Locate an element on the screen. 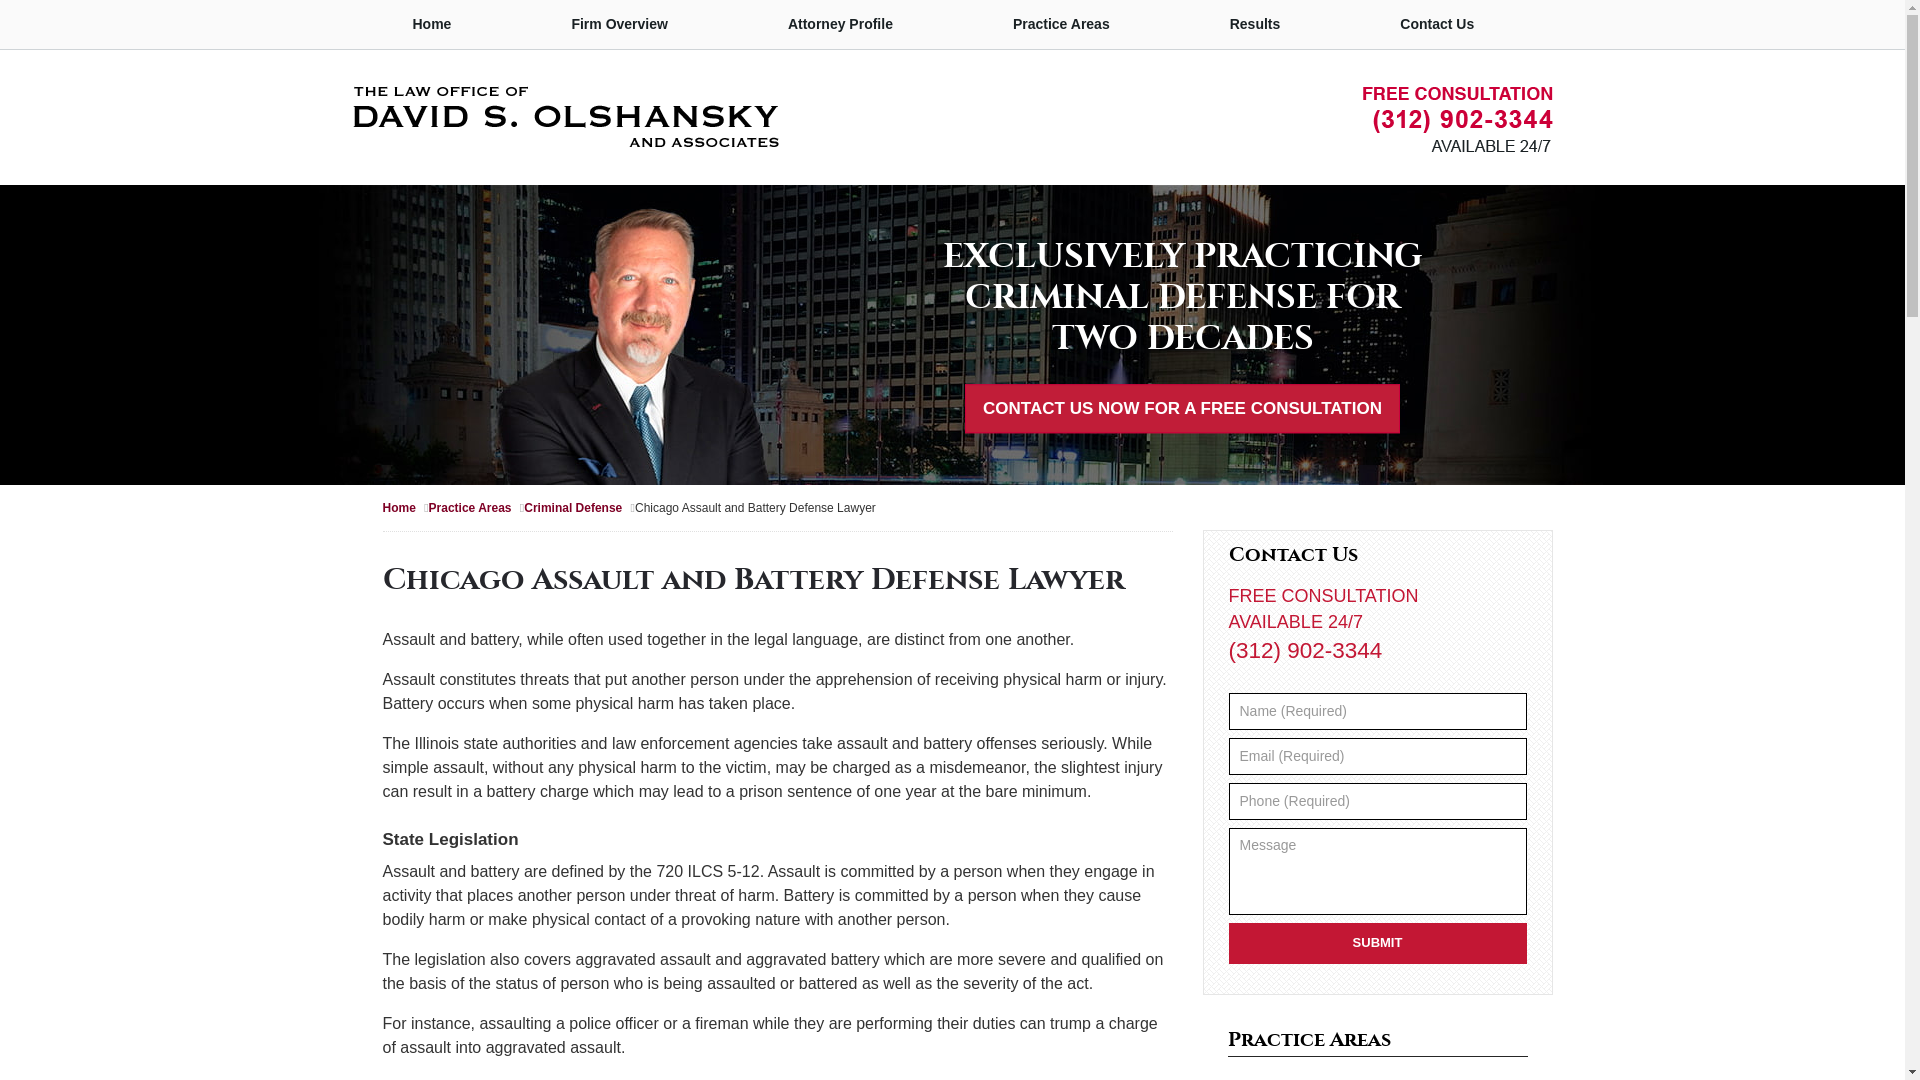 The height and width of the screenshot is (1080, 1920). Practice Areas is located at coordinates (1062, 24).